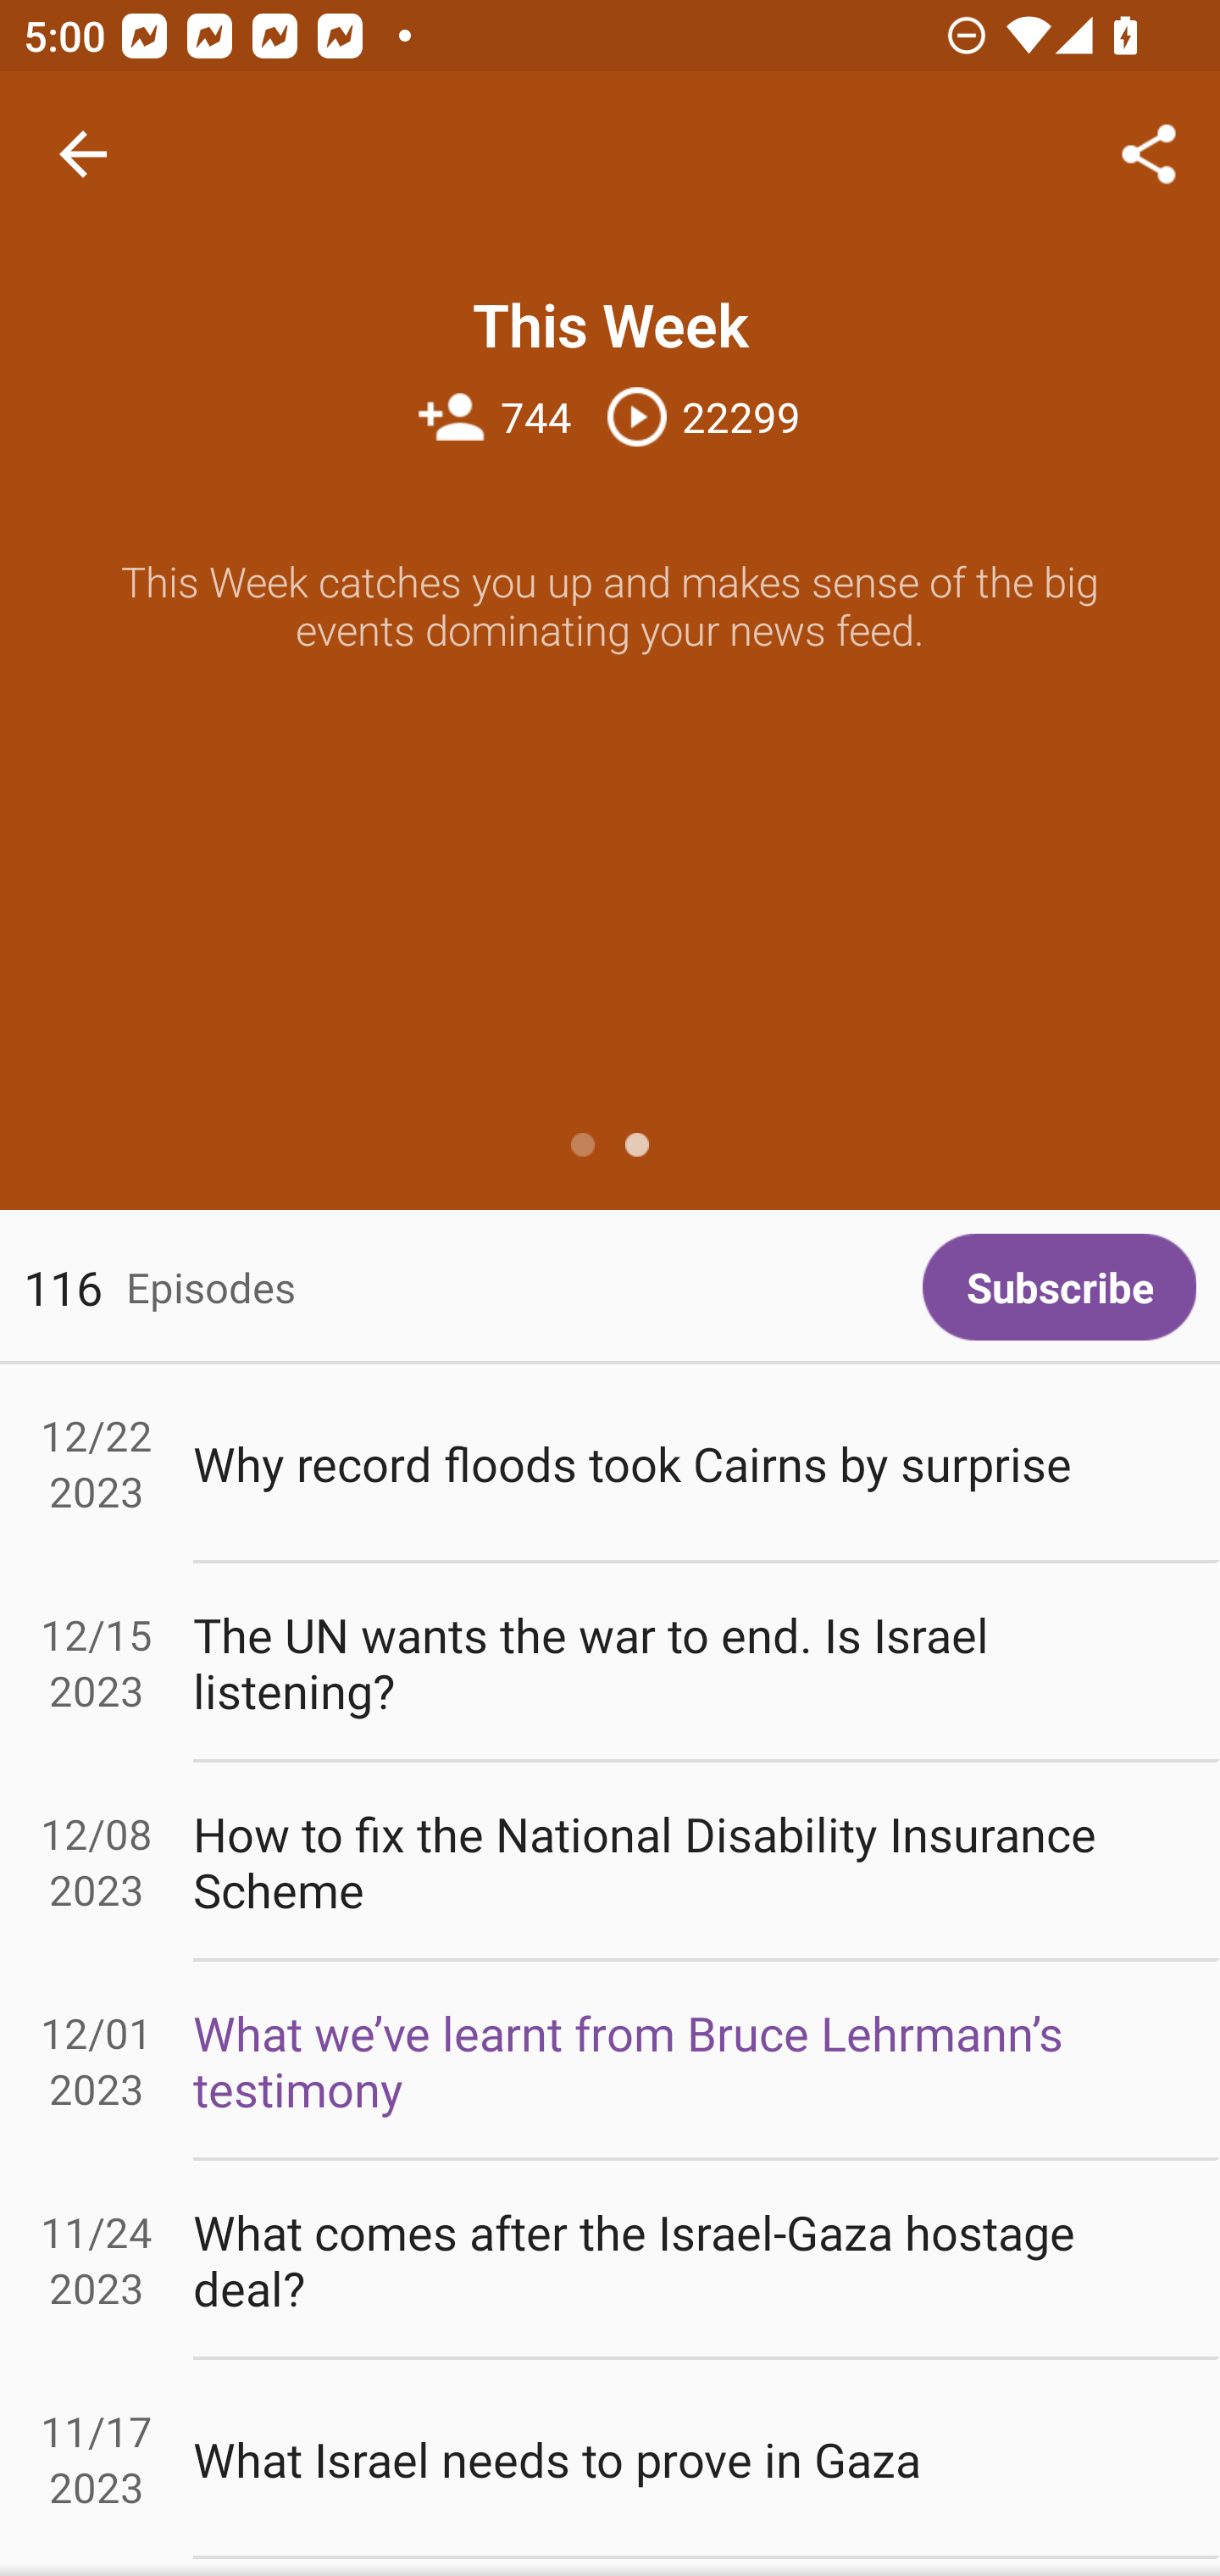 The image size is (1220, 2576). I want to click on Navigate up, so click(83, 154).